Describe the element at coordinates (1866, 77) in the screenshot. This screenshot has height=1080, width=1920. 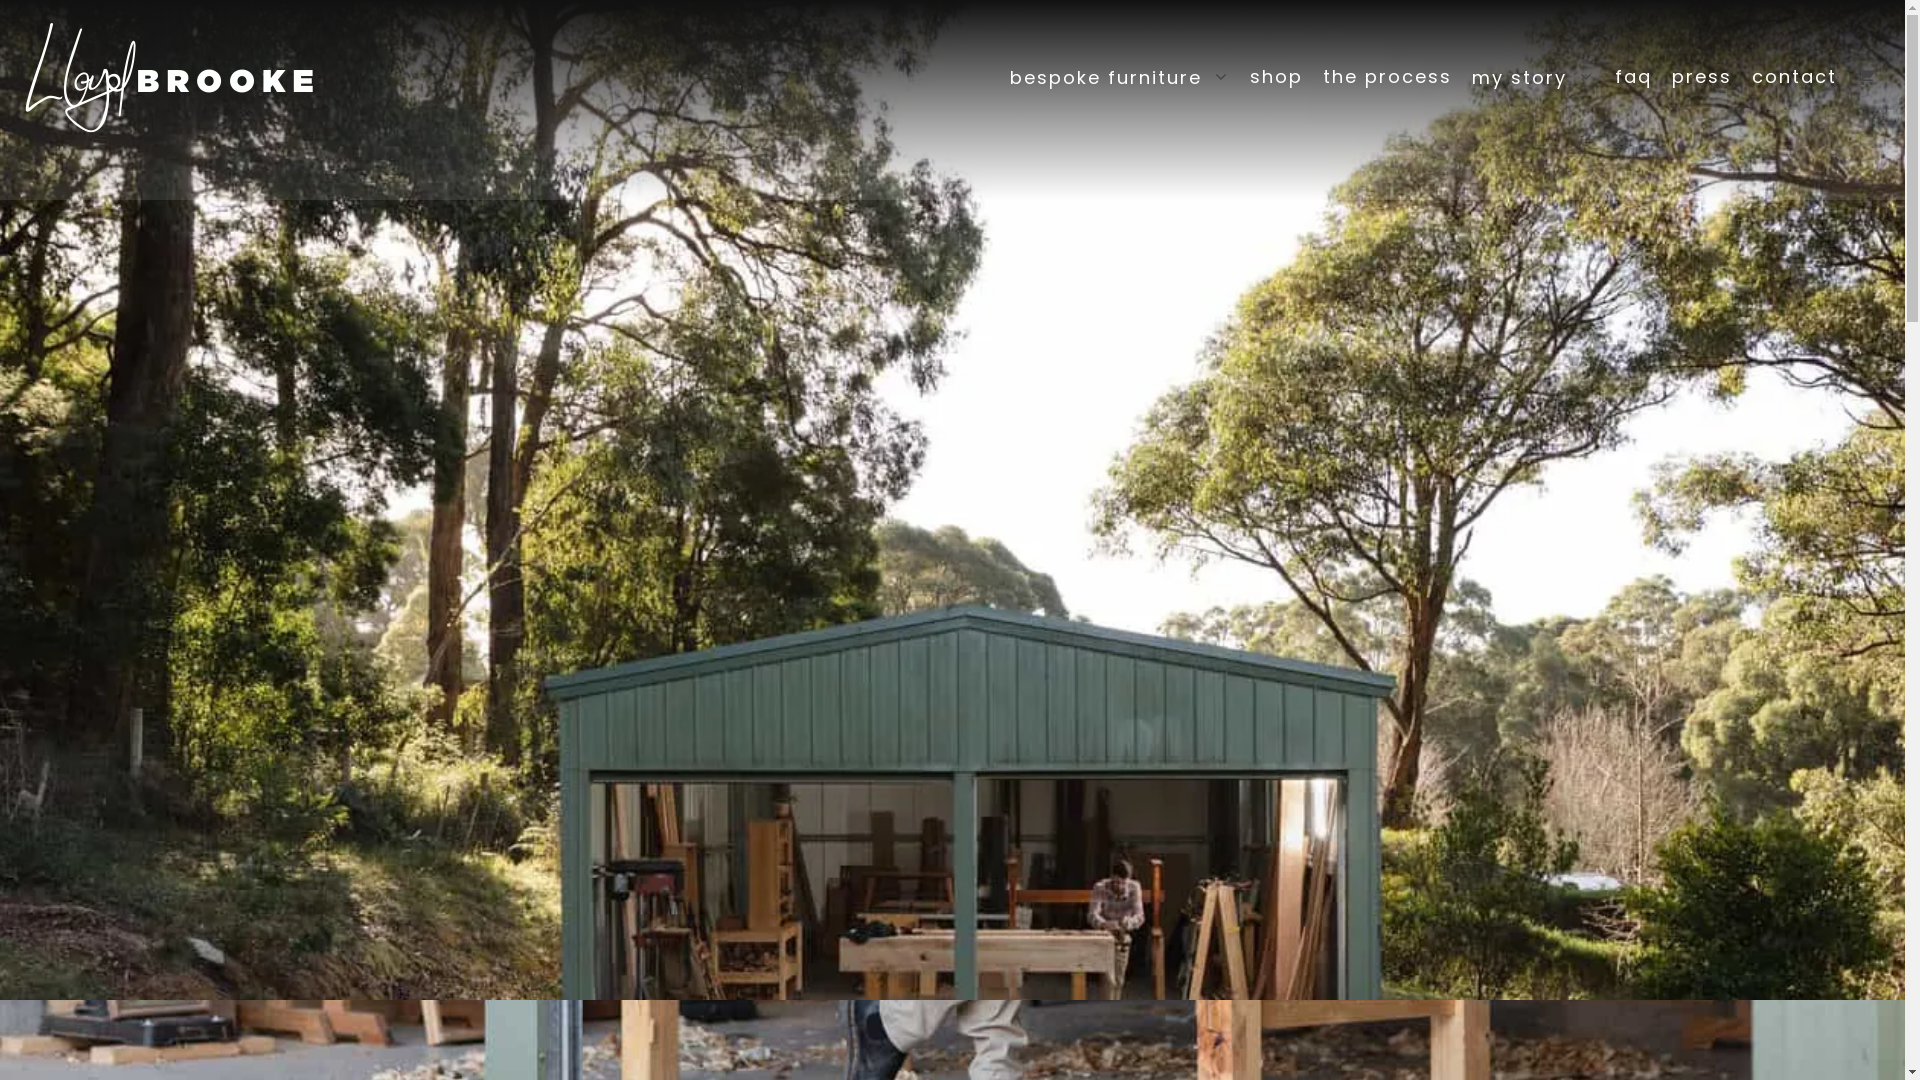
I see `View your shopping cart` at that location.